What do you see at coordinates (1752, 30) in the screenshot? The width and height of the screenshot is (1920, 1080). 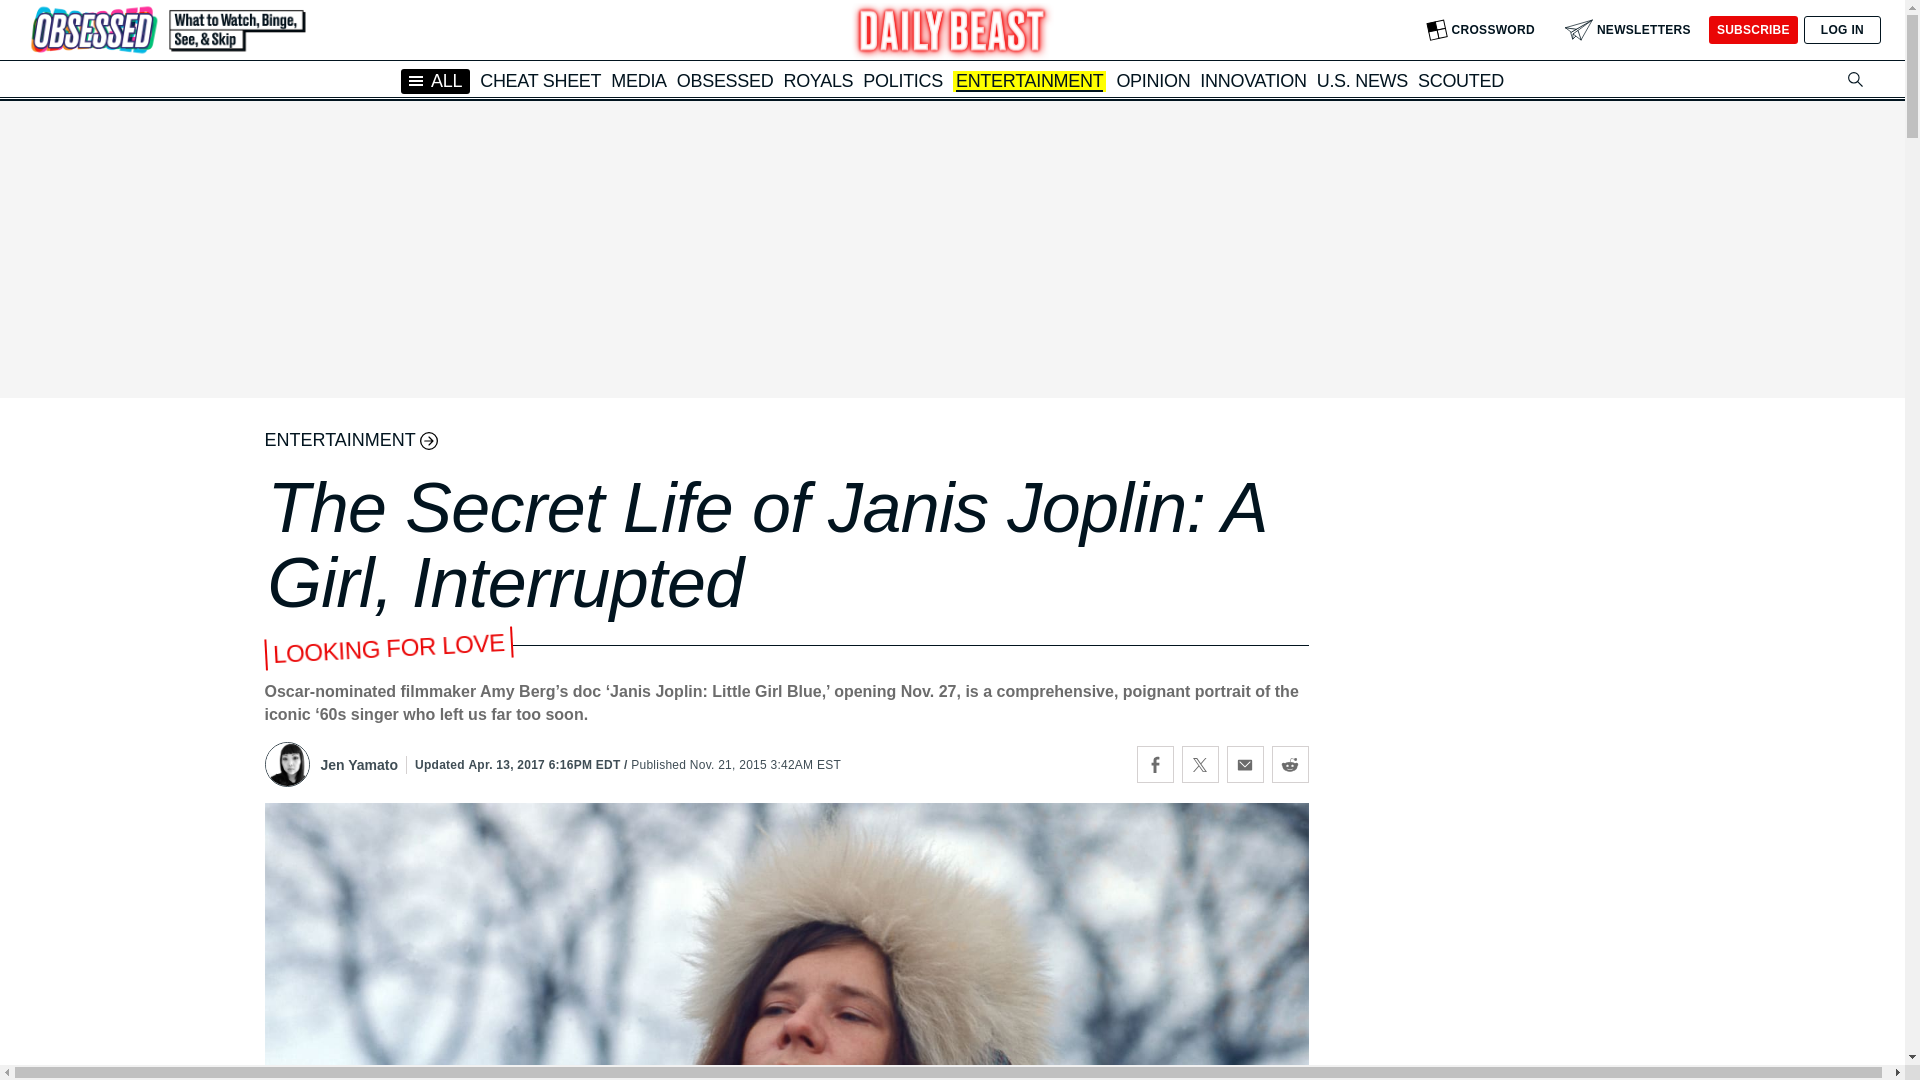 I see `SUBSCRIBE` at bounding box center [1752, 30].